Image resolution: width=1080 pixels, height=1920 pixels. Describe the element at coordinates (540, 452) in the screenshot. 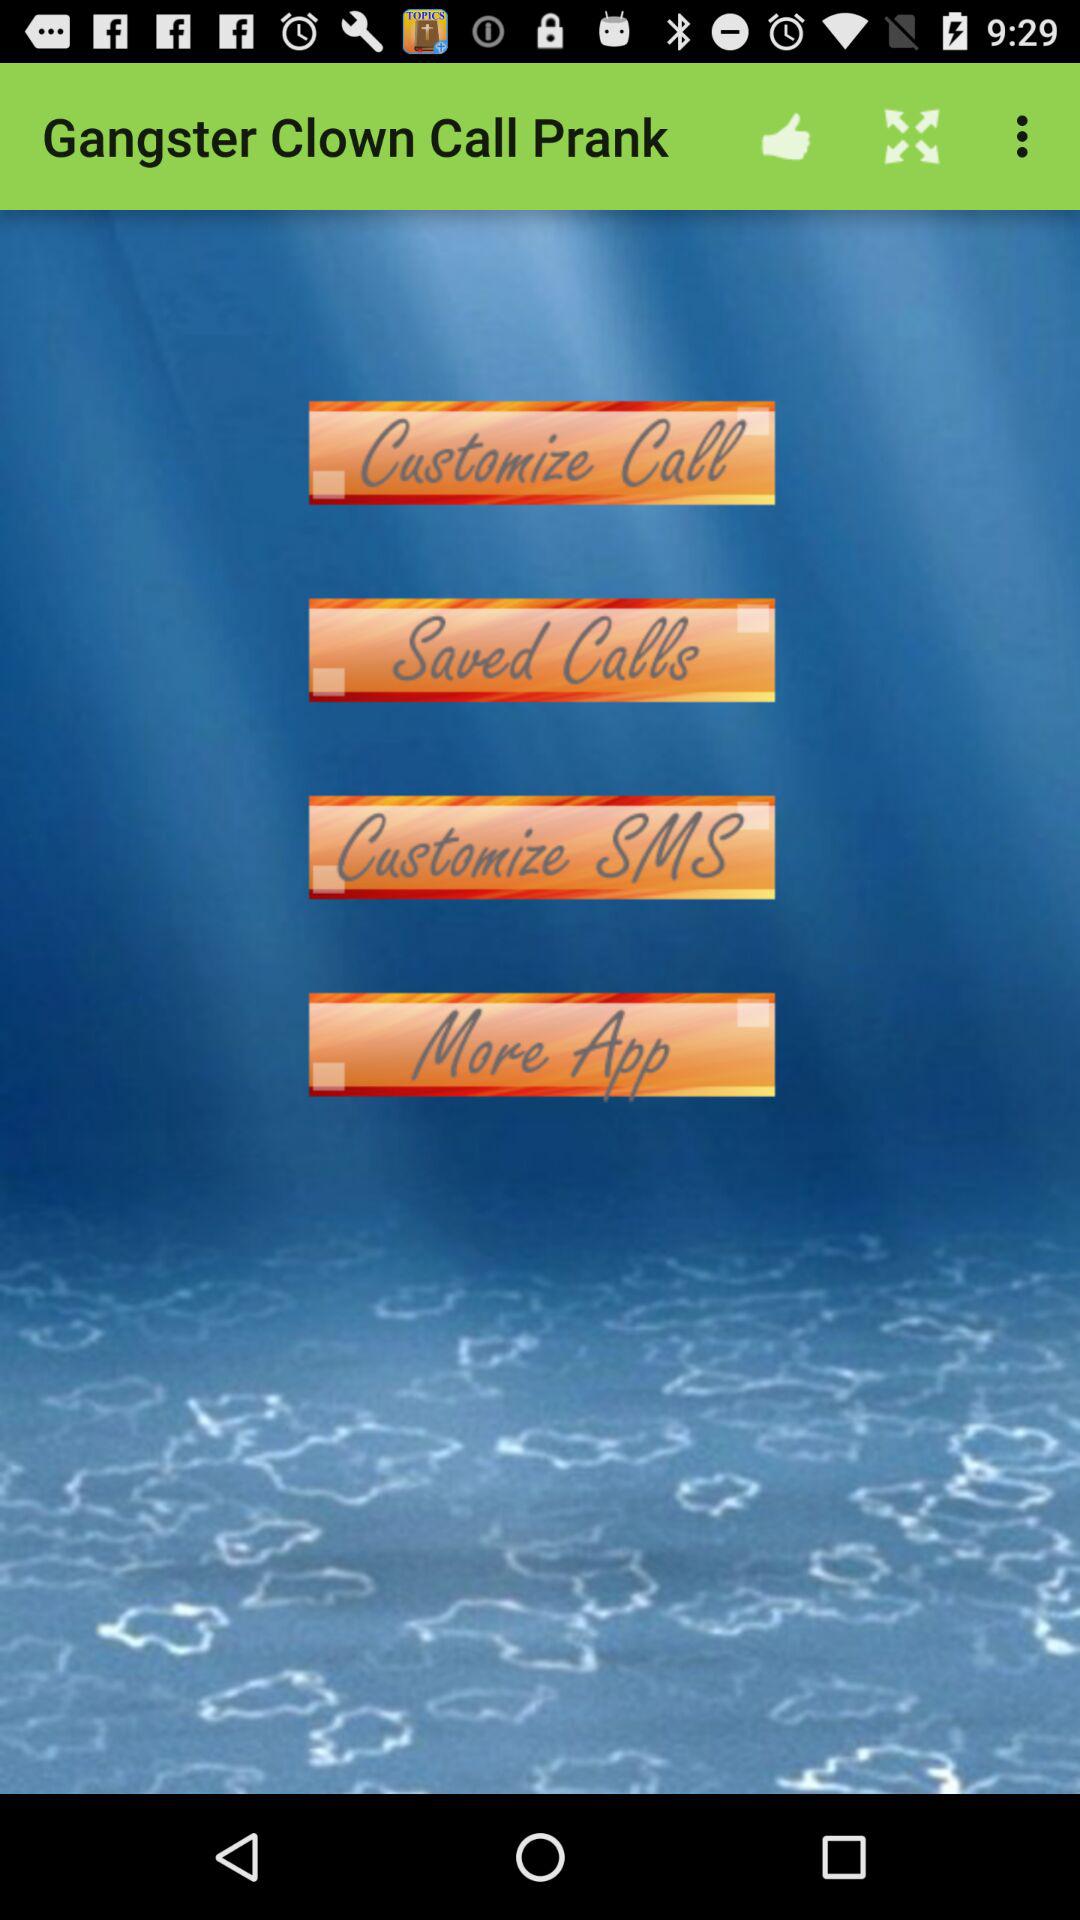

I see `select button` at that location.